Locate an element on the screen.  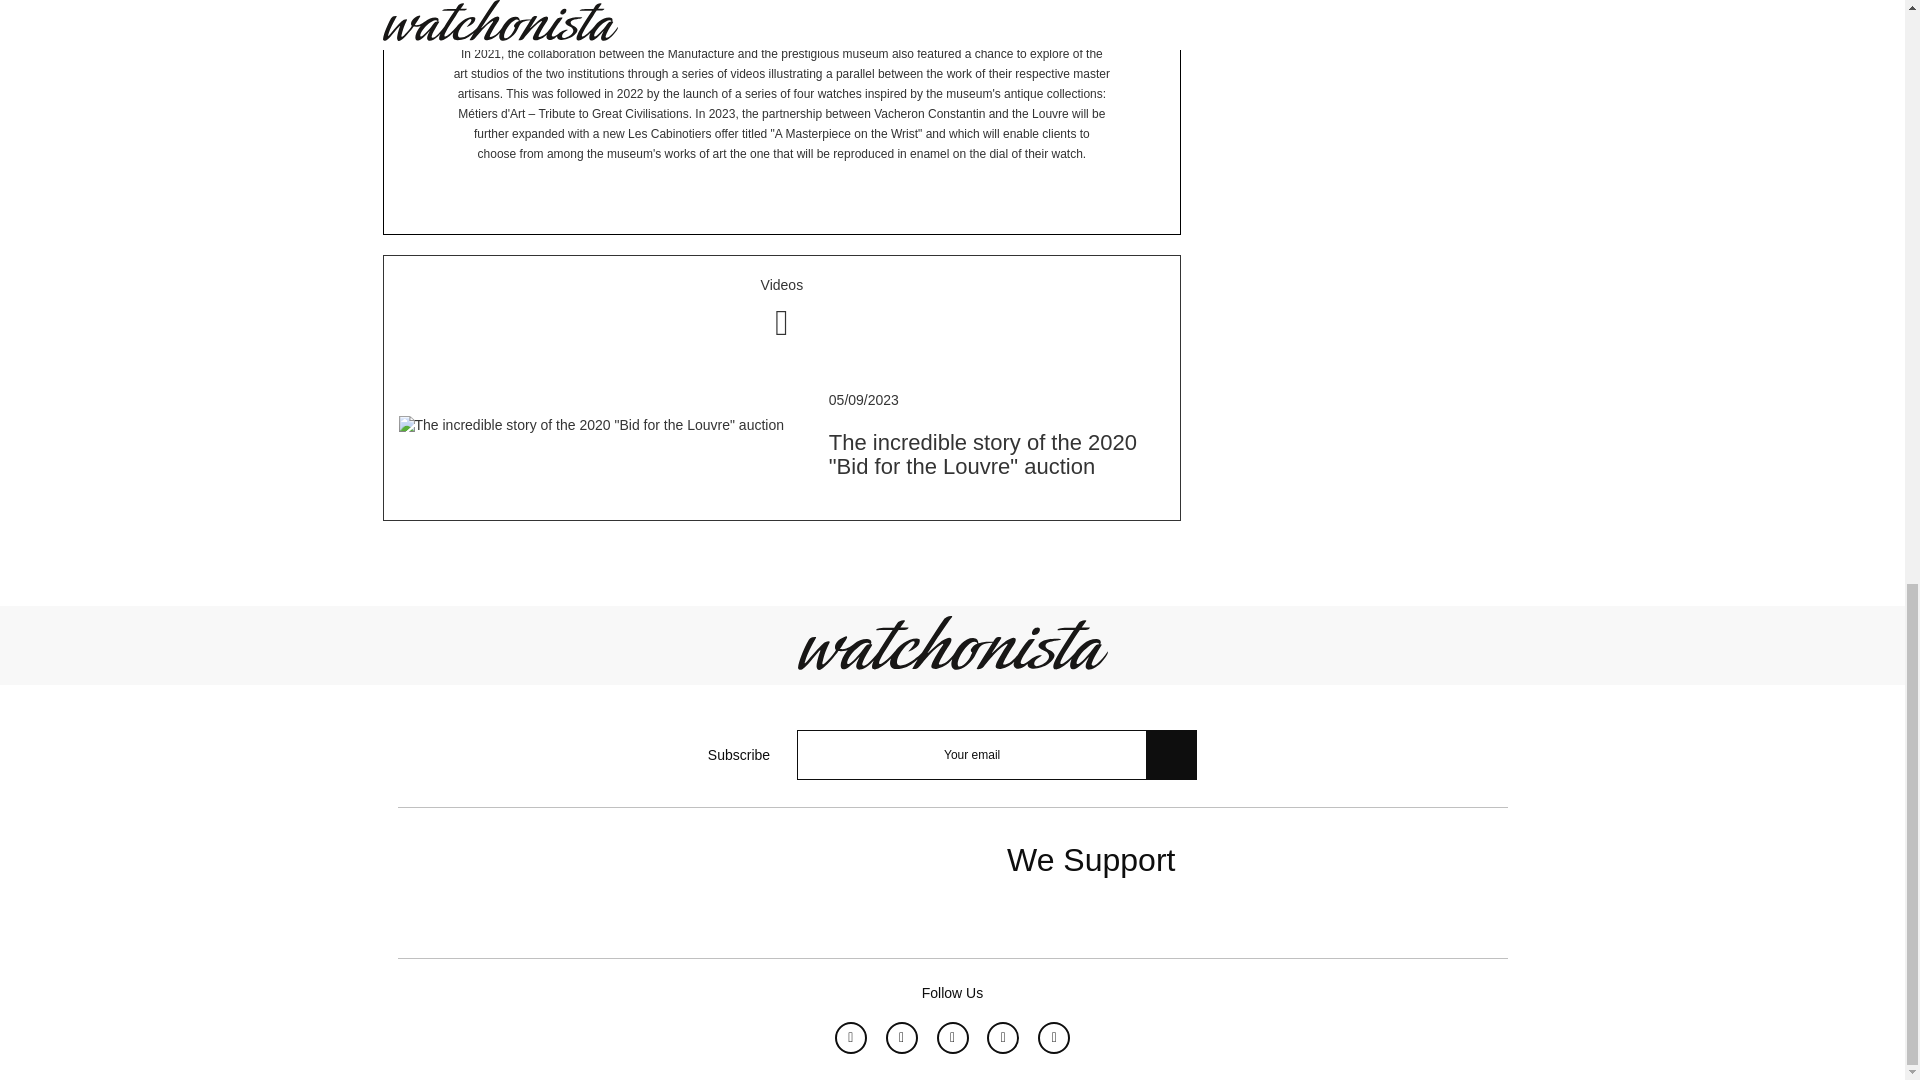
Videos is located at coordinates (782, 308).